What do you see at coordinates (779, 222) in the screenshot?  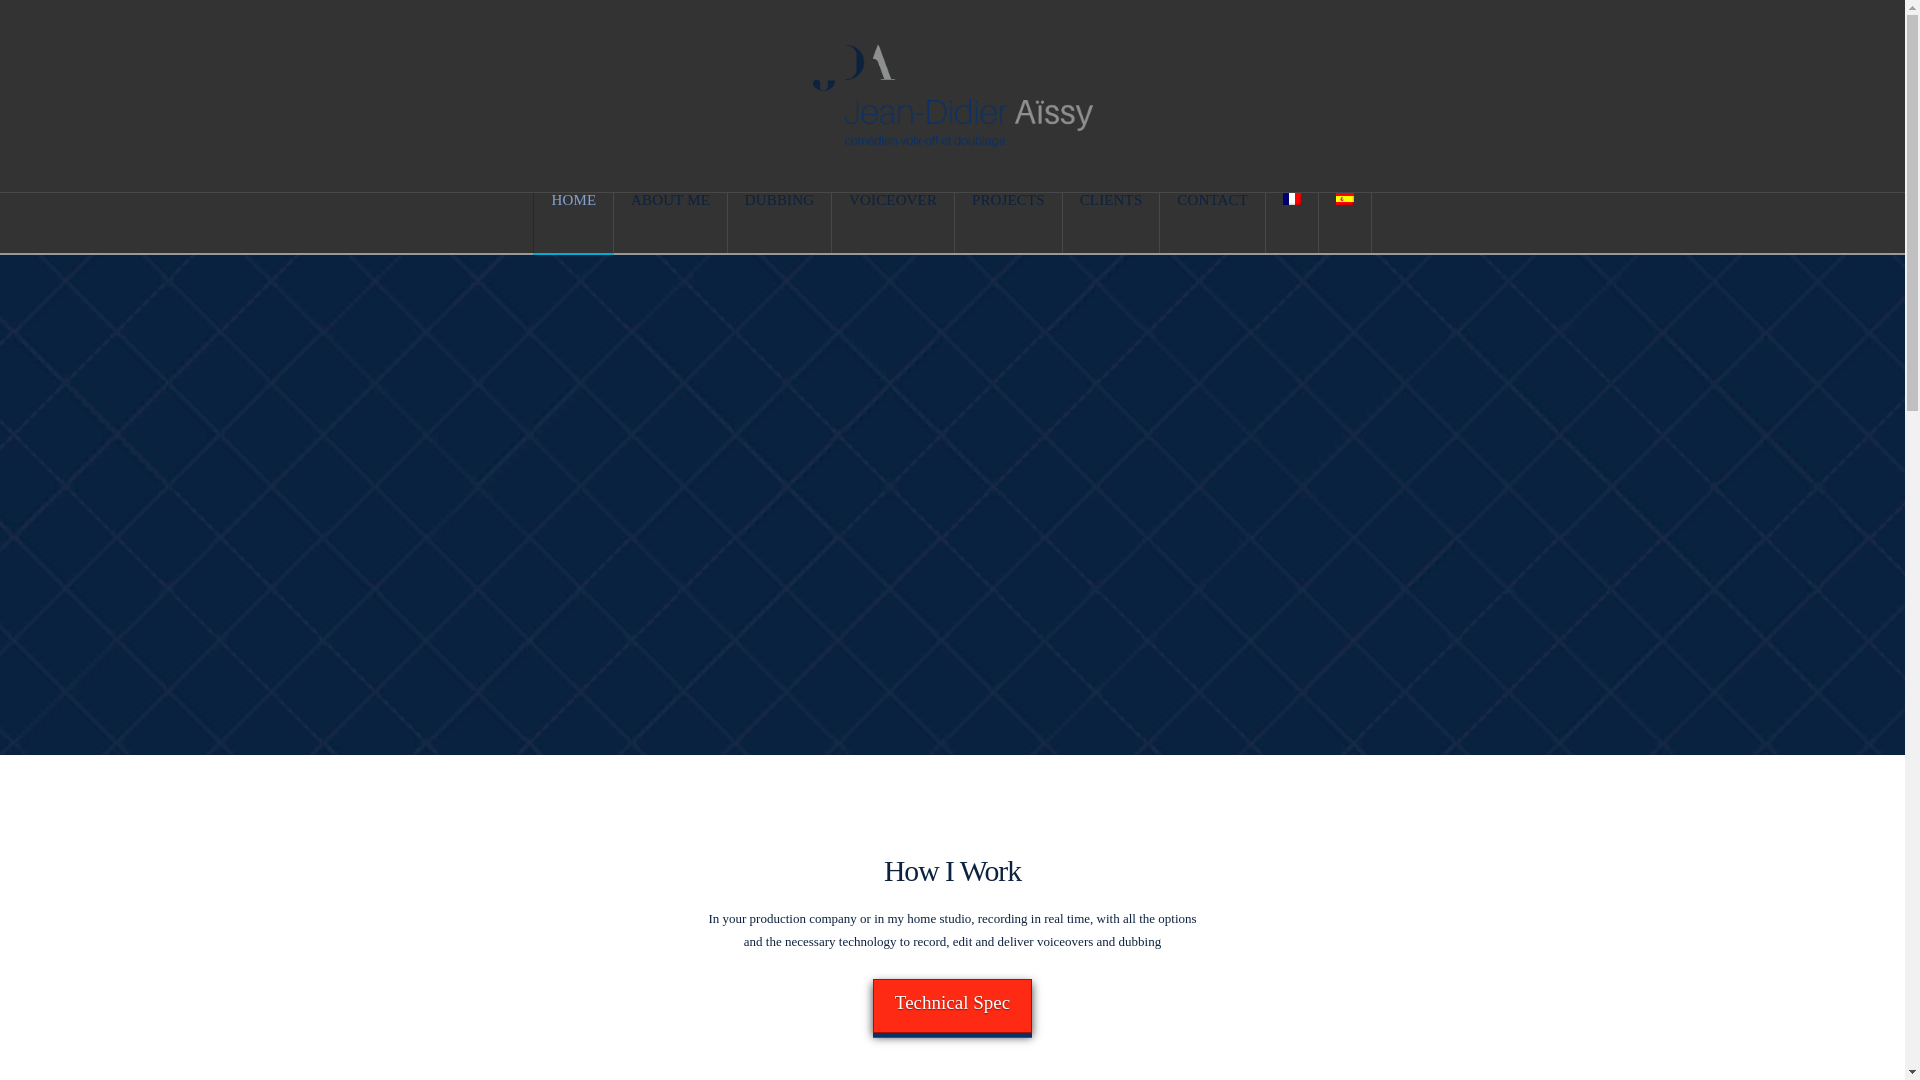 I see `DUBBING` at bounding box center [779, 222].